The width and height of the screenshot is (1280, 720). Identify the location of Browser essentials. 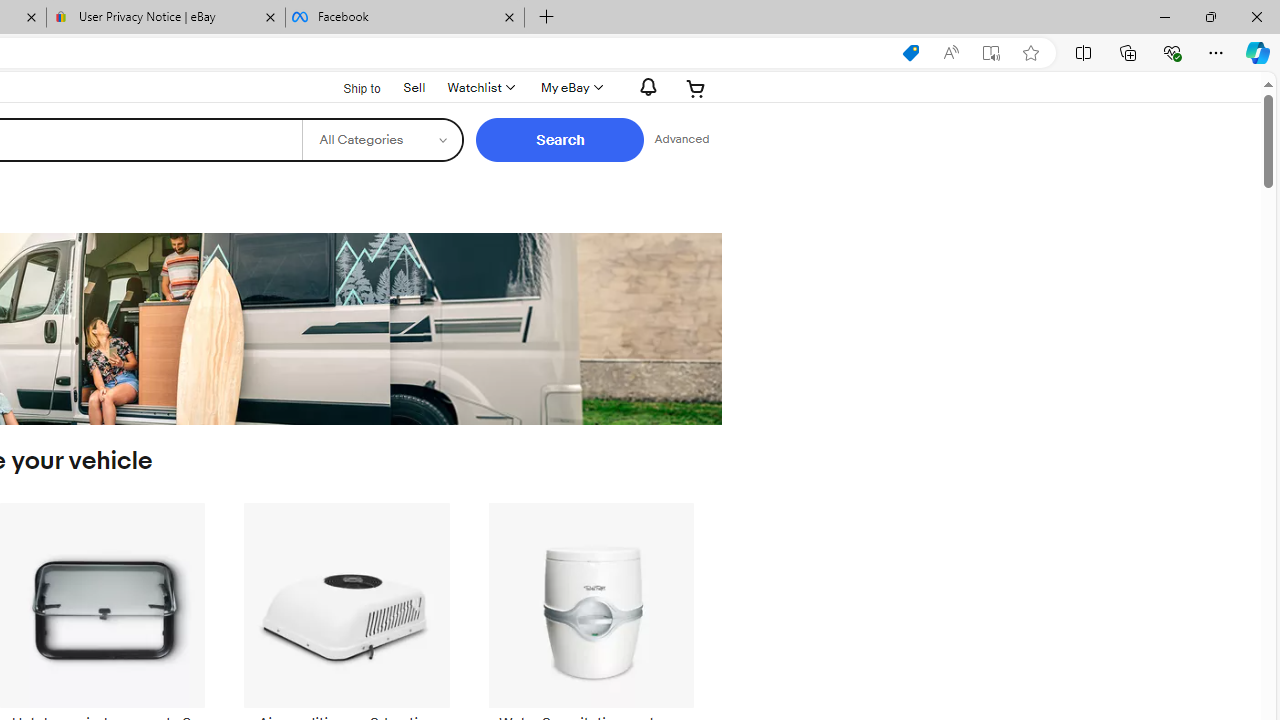
(1172, 52).